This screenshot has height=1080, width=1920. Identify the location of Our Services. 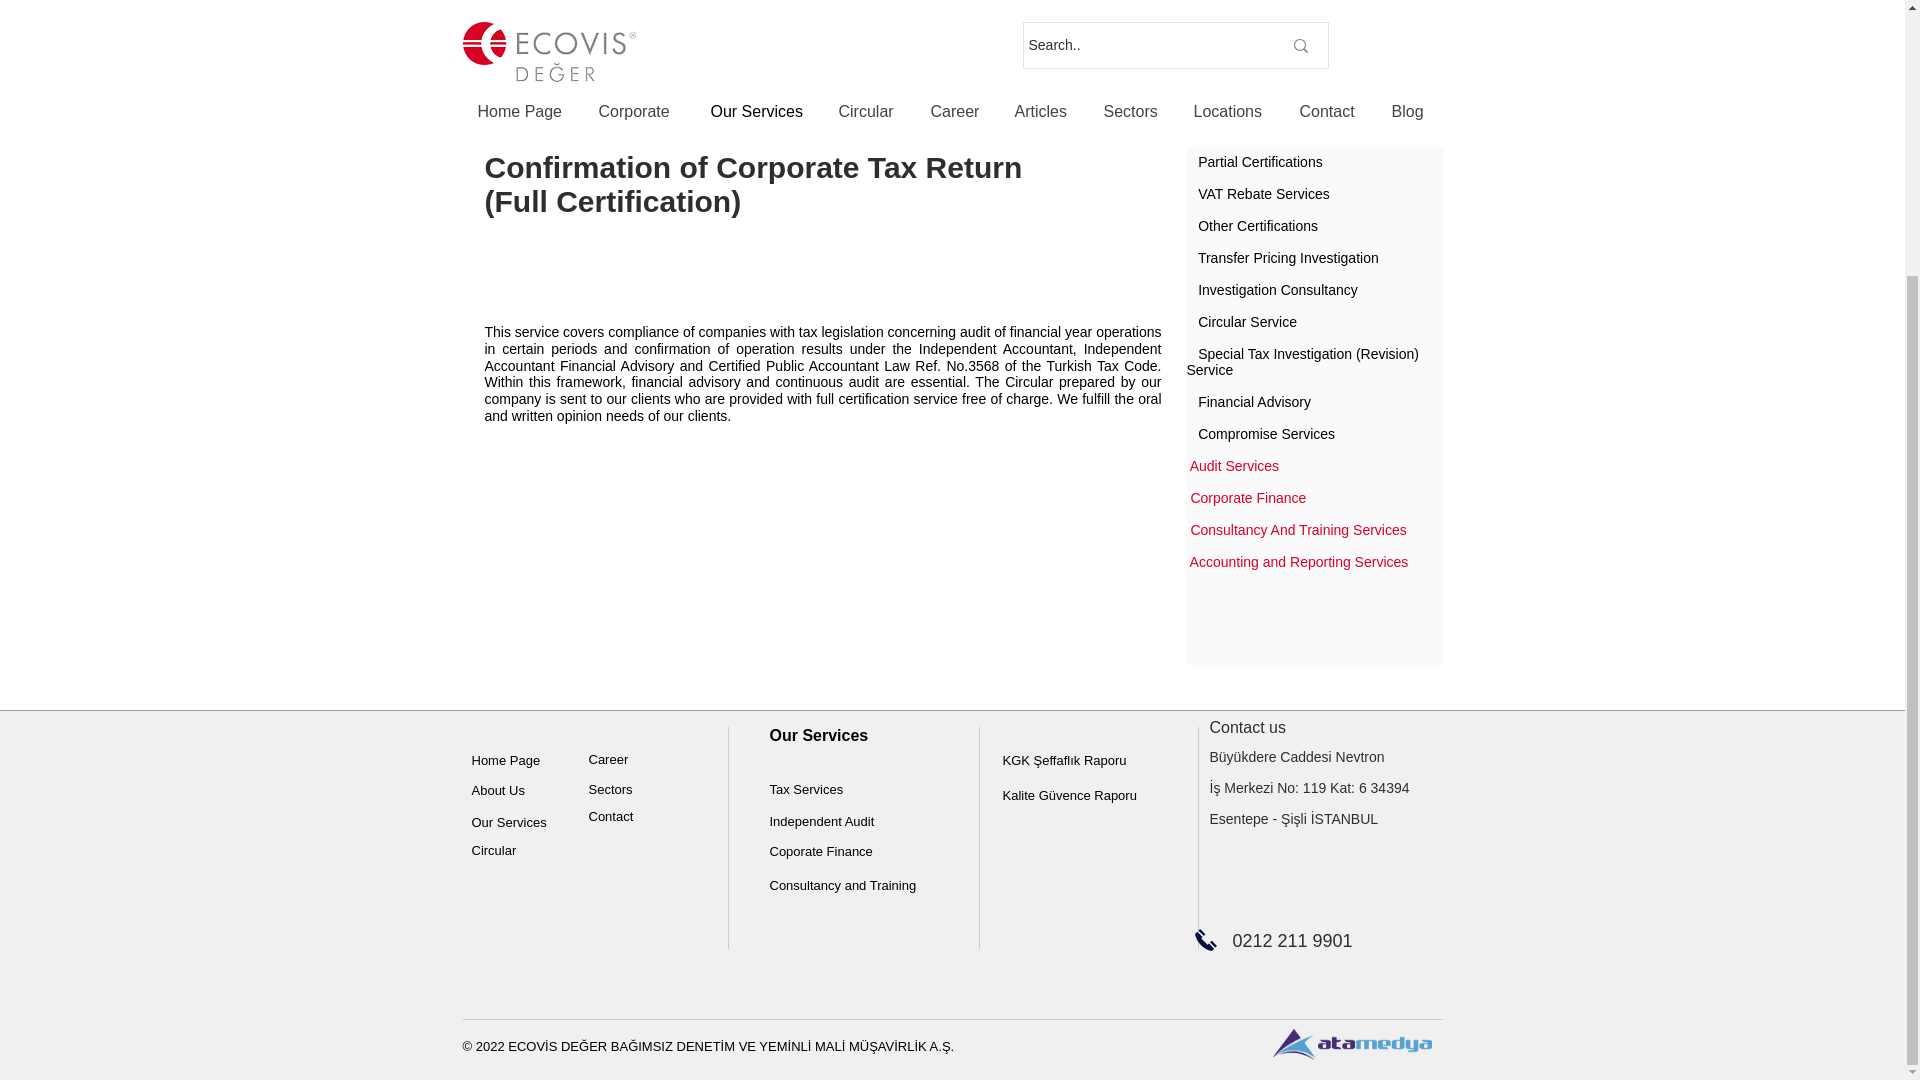
(510, 822).